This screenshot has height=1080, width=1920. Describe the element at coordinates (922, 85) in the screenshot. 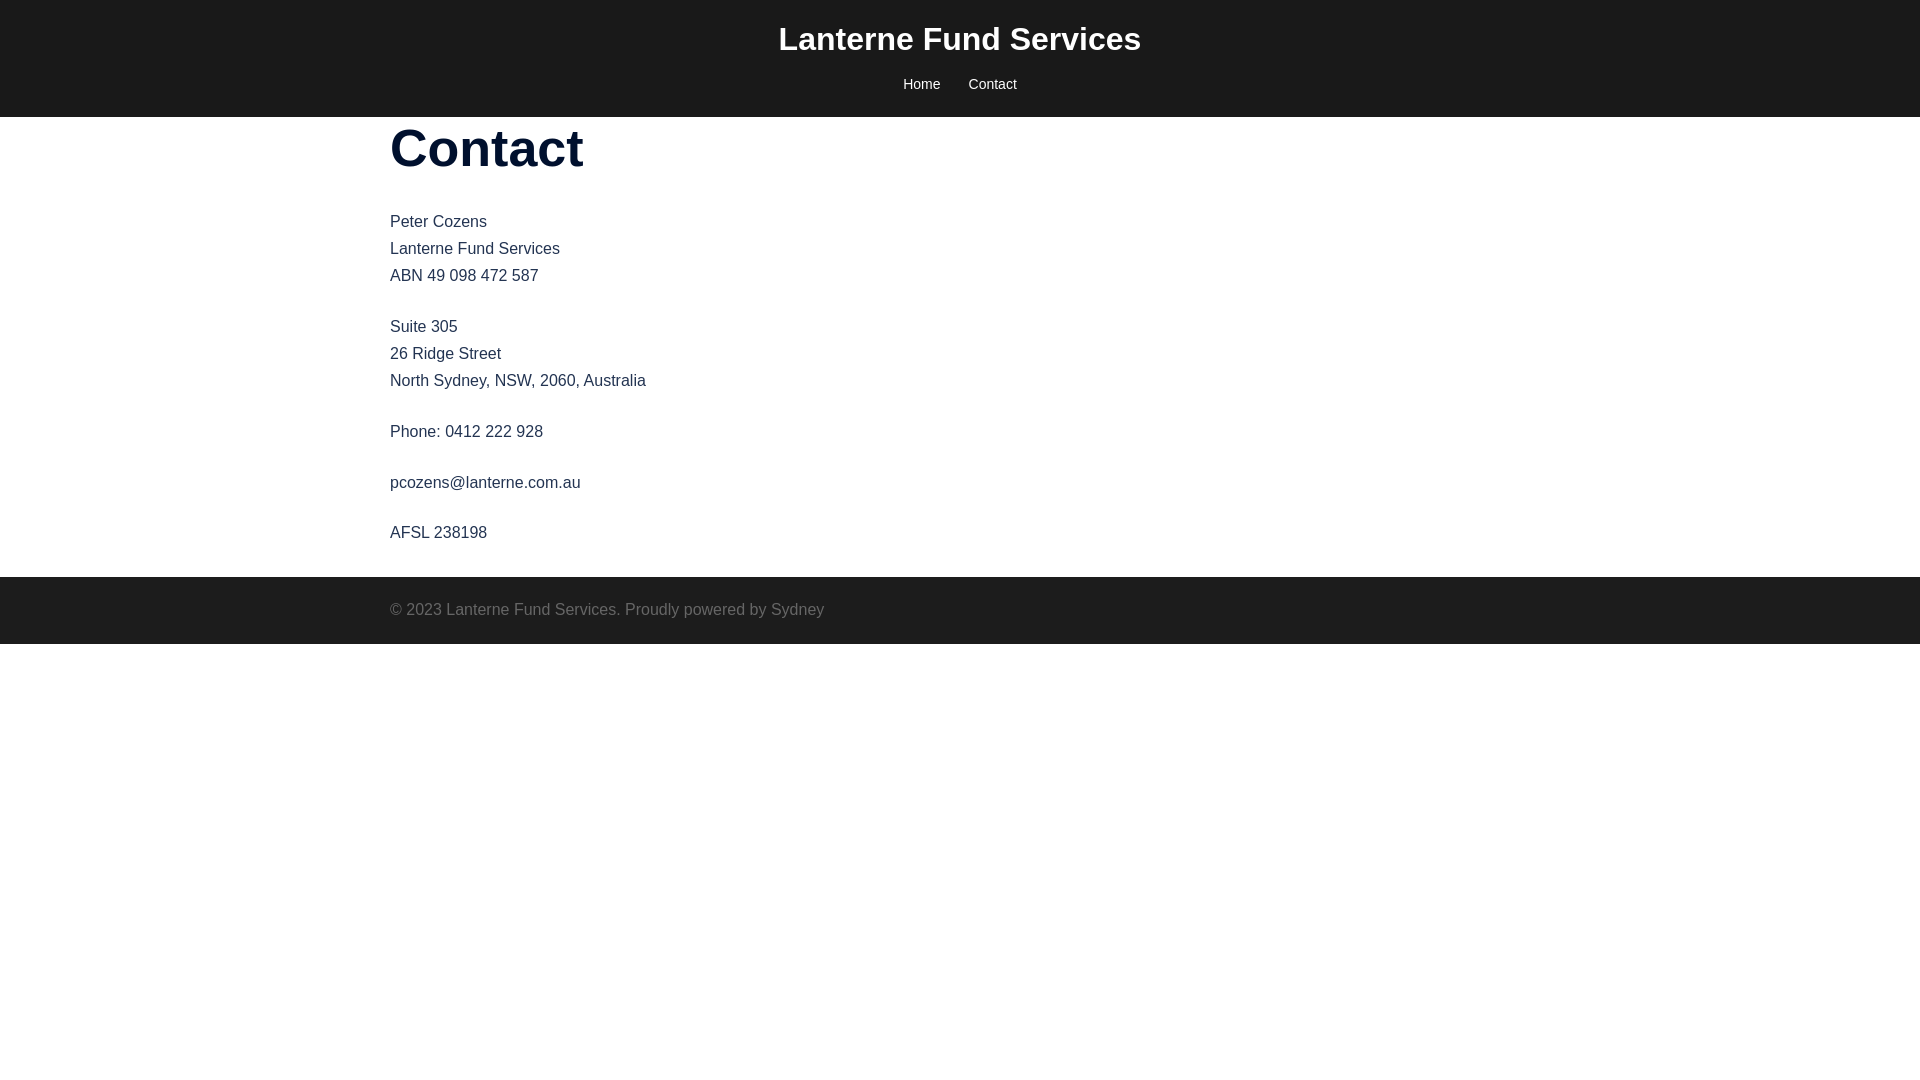

I see `Home` at that location.